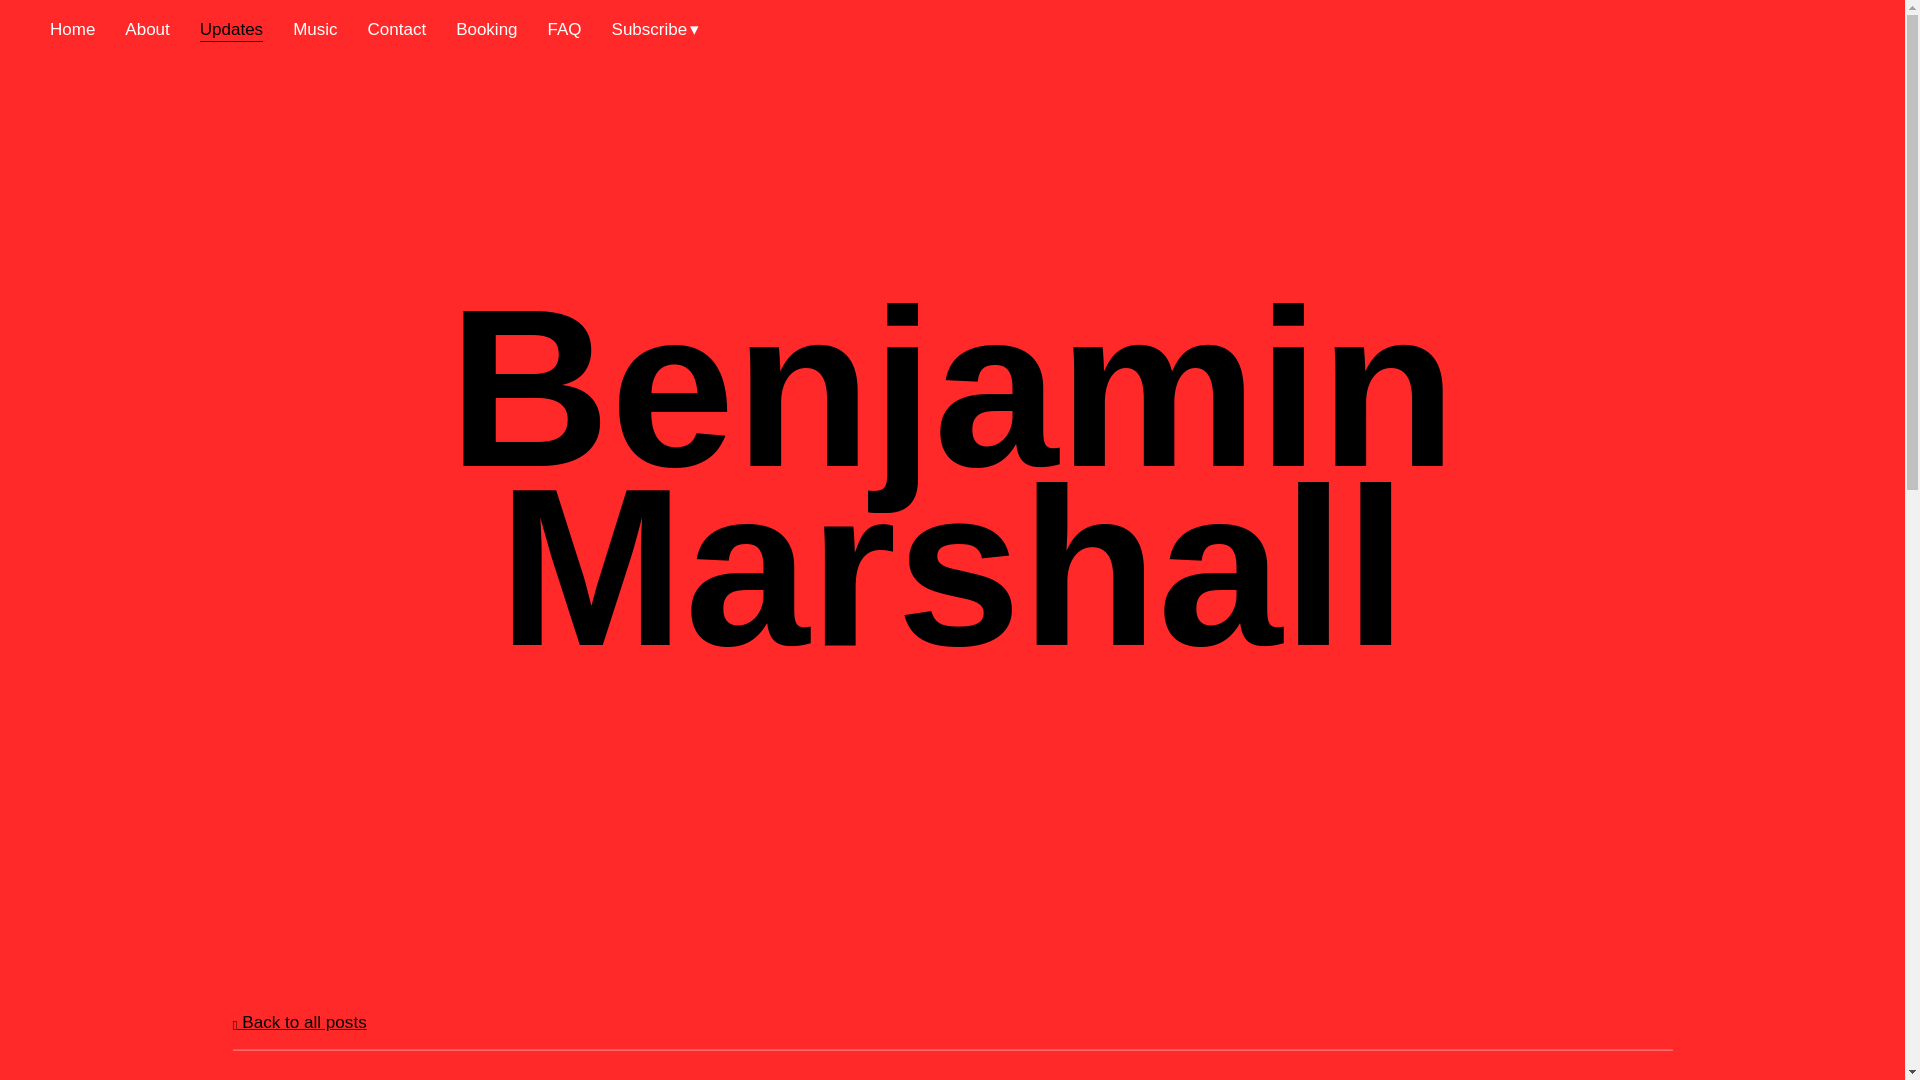 The width and height of the screenshot is (1920, 1080). Describe the element at coordinates (564, 30) in the screenshot. I see `FAQ` at that location.